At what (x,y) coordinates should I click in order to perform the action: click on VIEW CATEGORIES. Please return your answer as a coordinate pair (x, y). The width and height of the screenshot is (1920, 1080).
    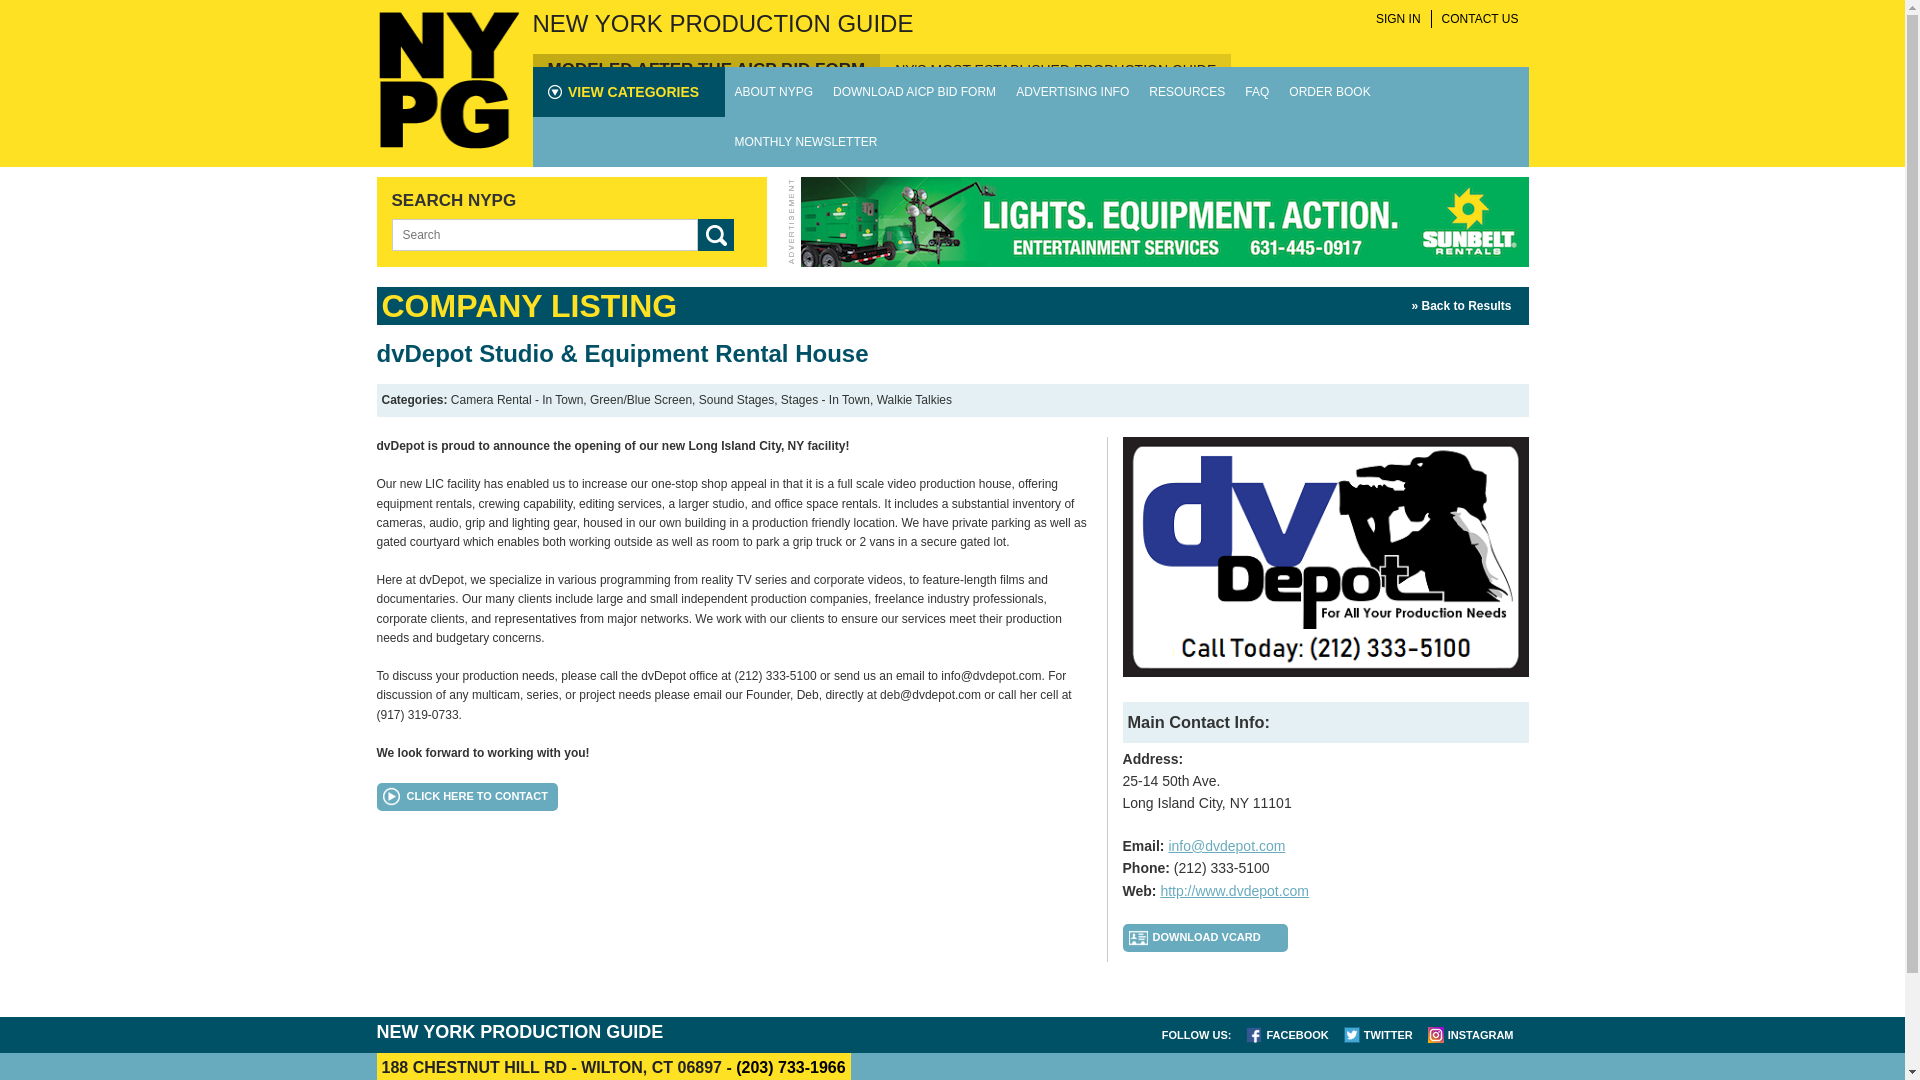
    Looking at the image, I should click on (628, 92).